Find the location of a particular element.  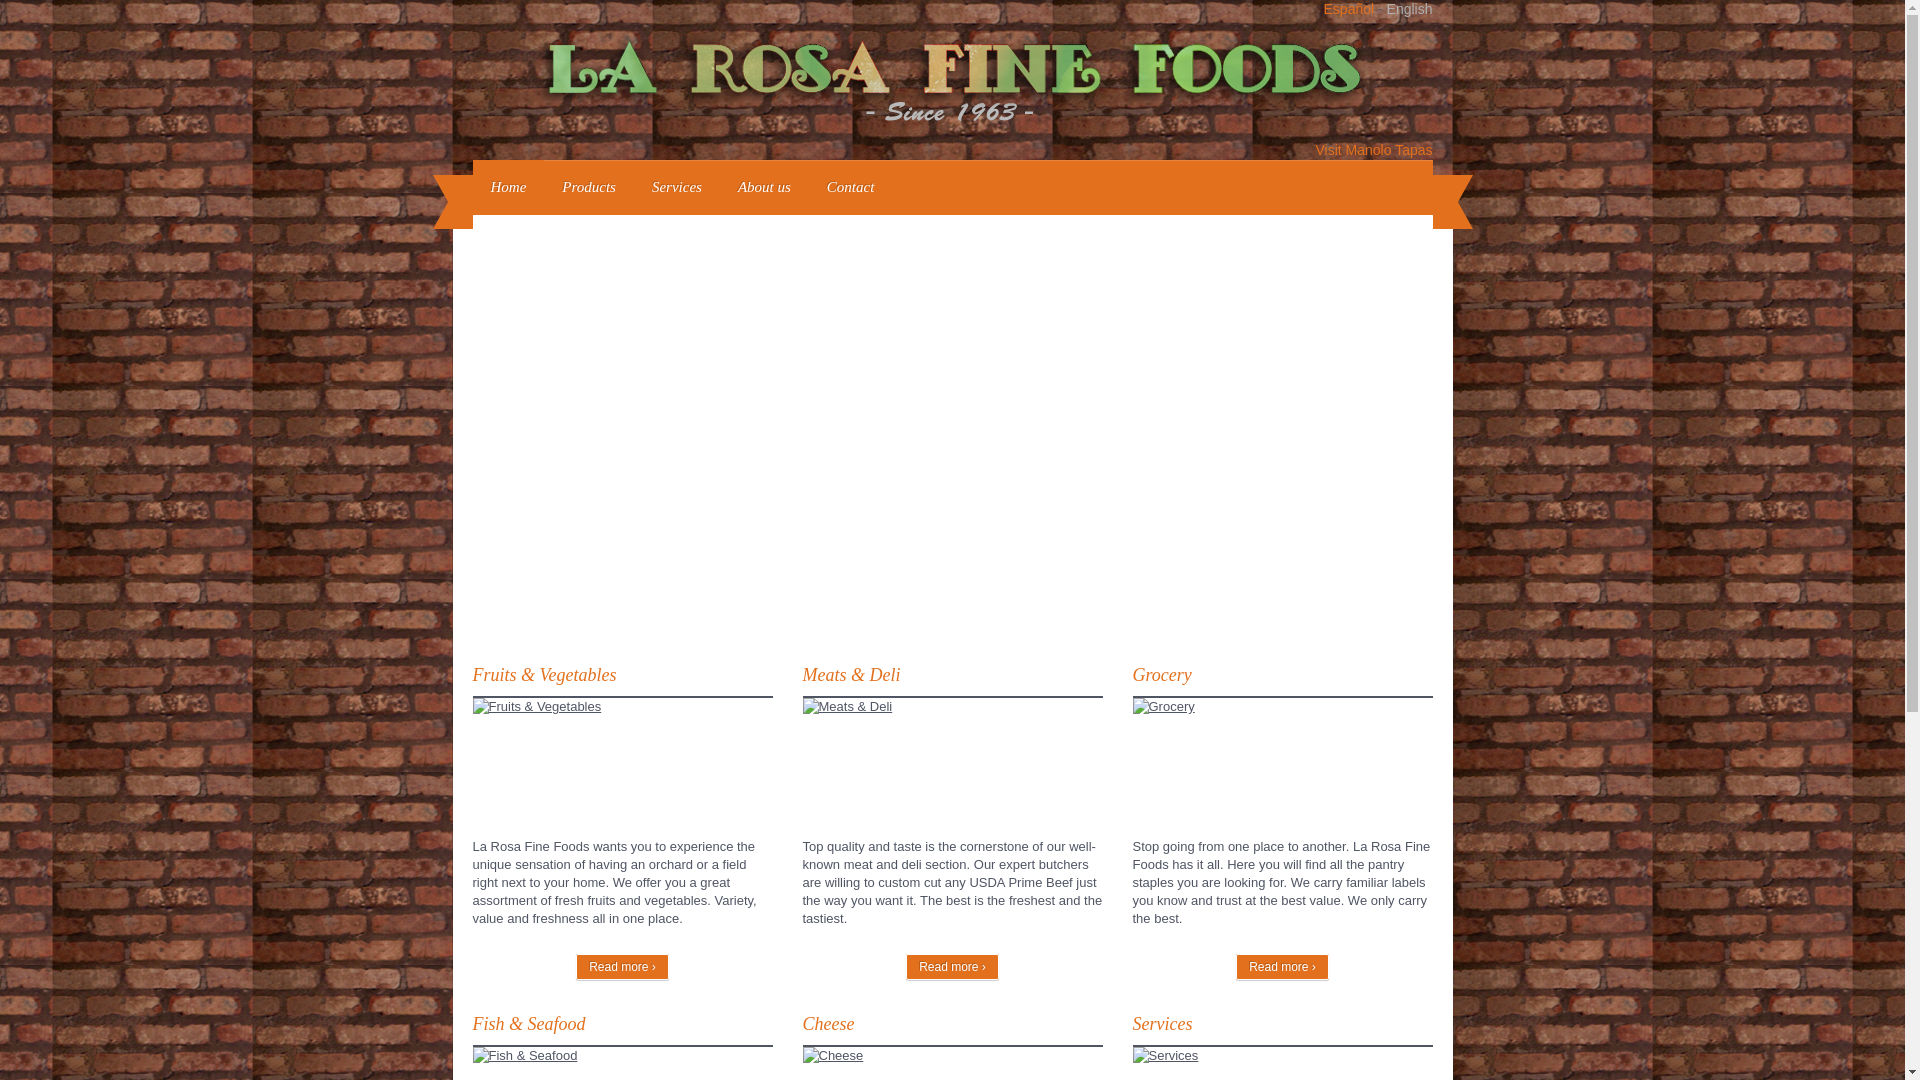

Read more is located at coordinates (622, 1055).